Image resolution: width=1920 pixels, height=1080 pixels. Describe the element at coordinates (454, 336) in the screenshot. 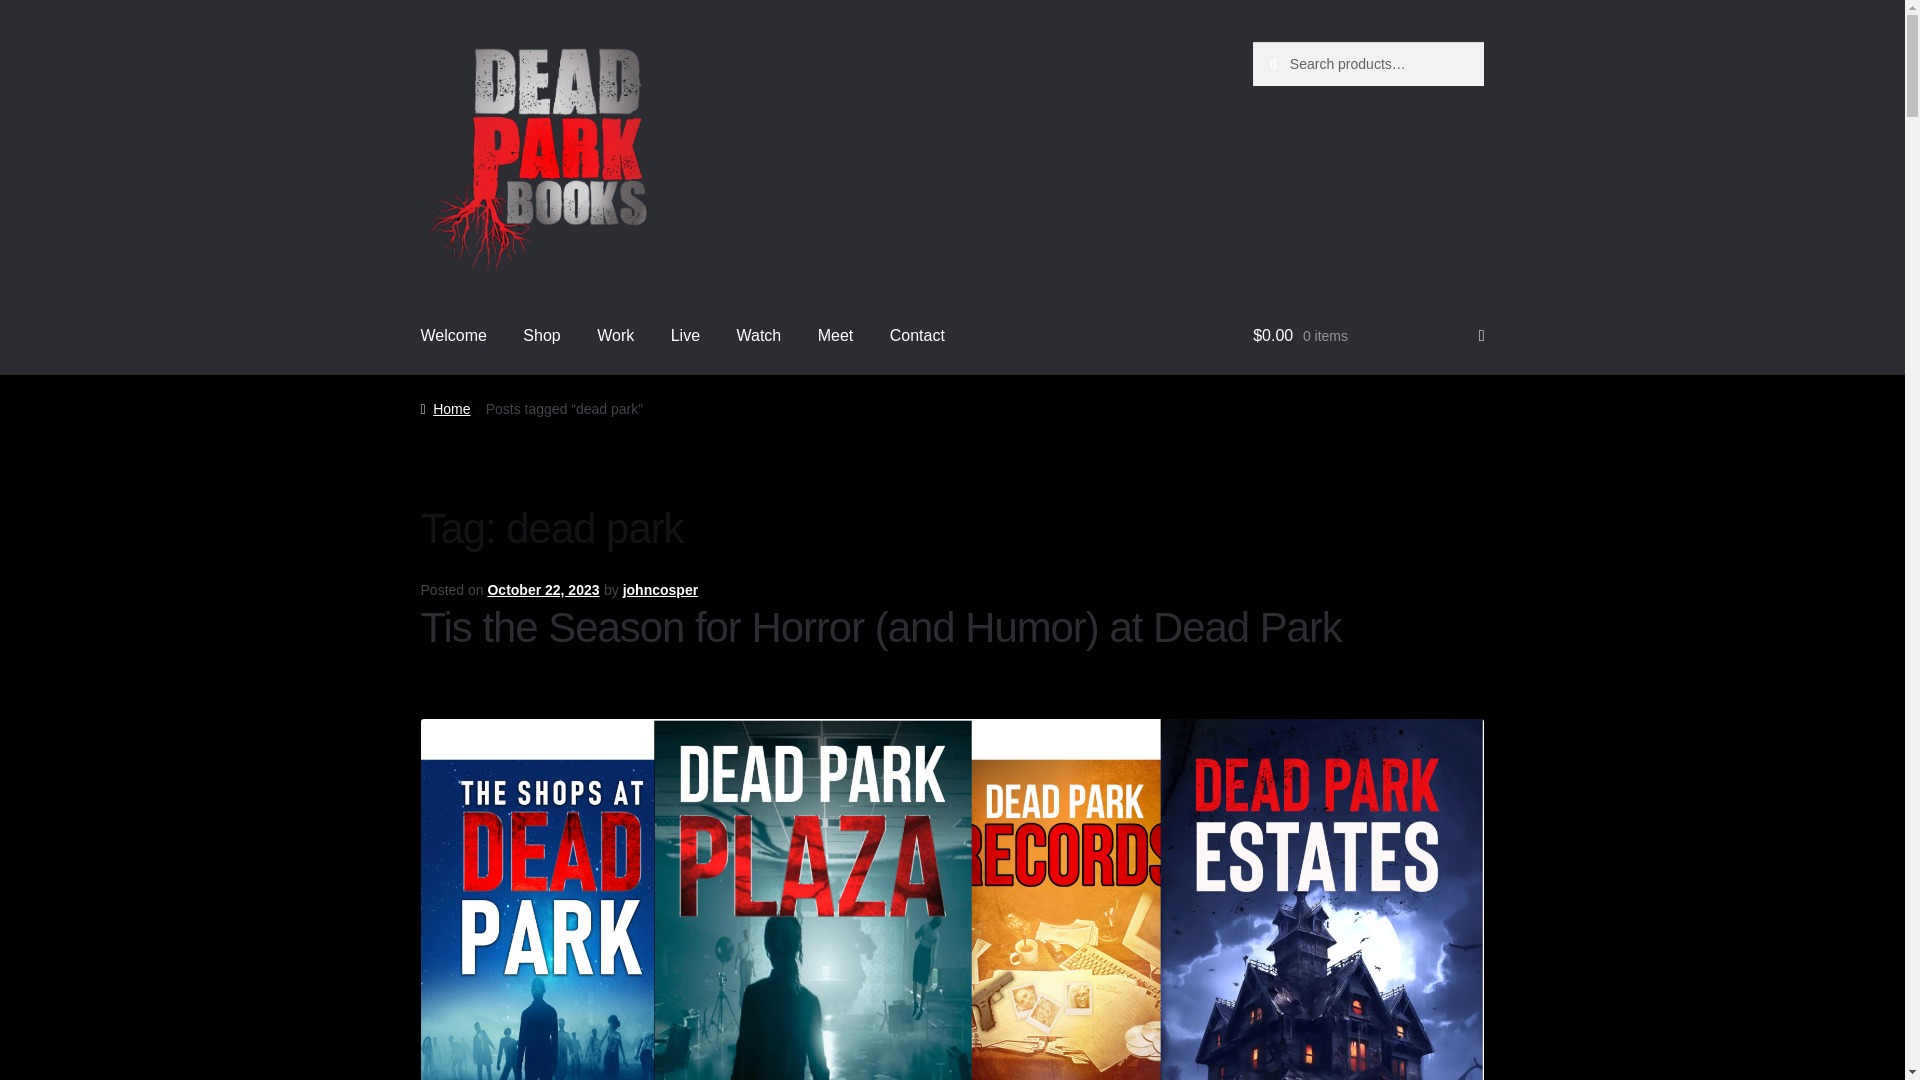

I see `Welcome` at that location.